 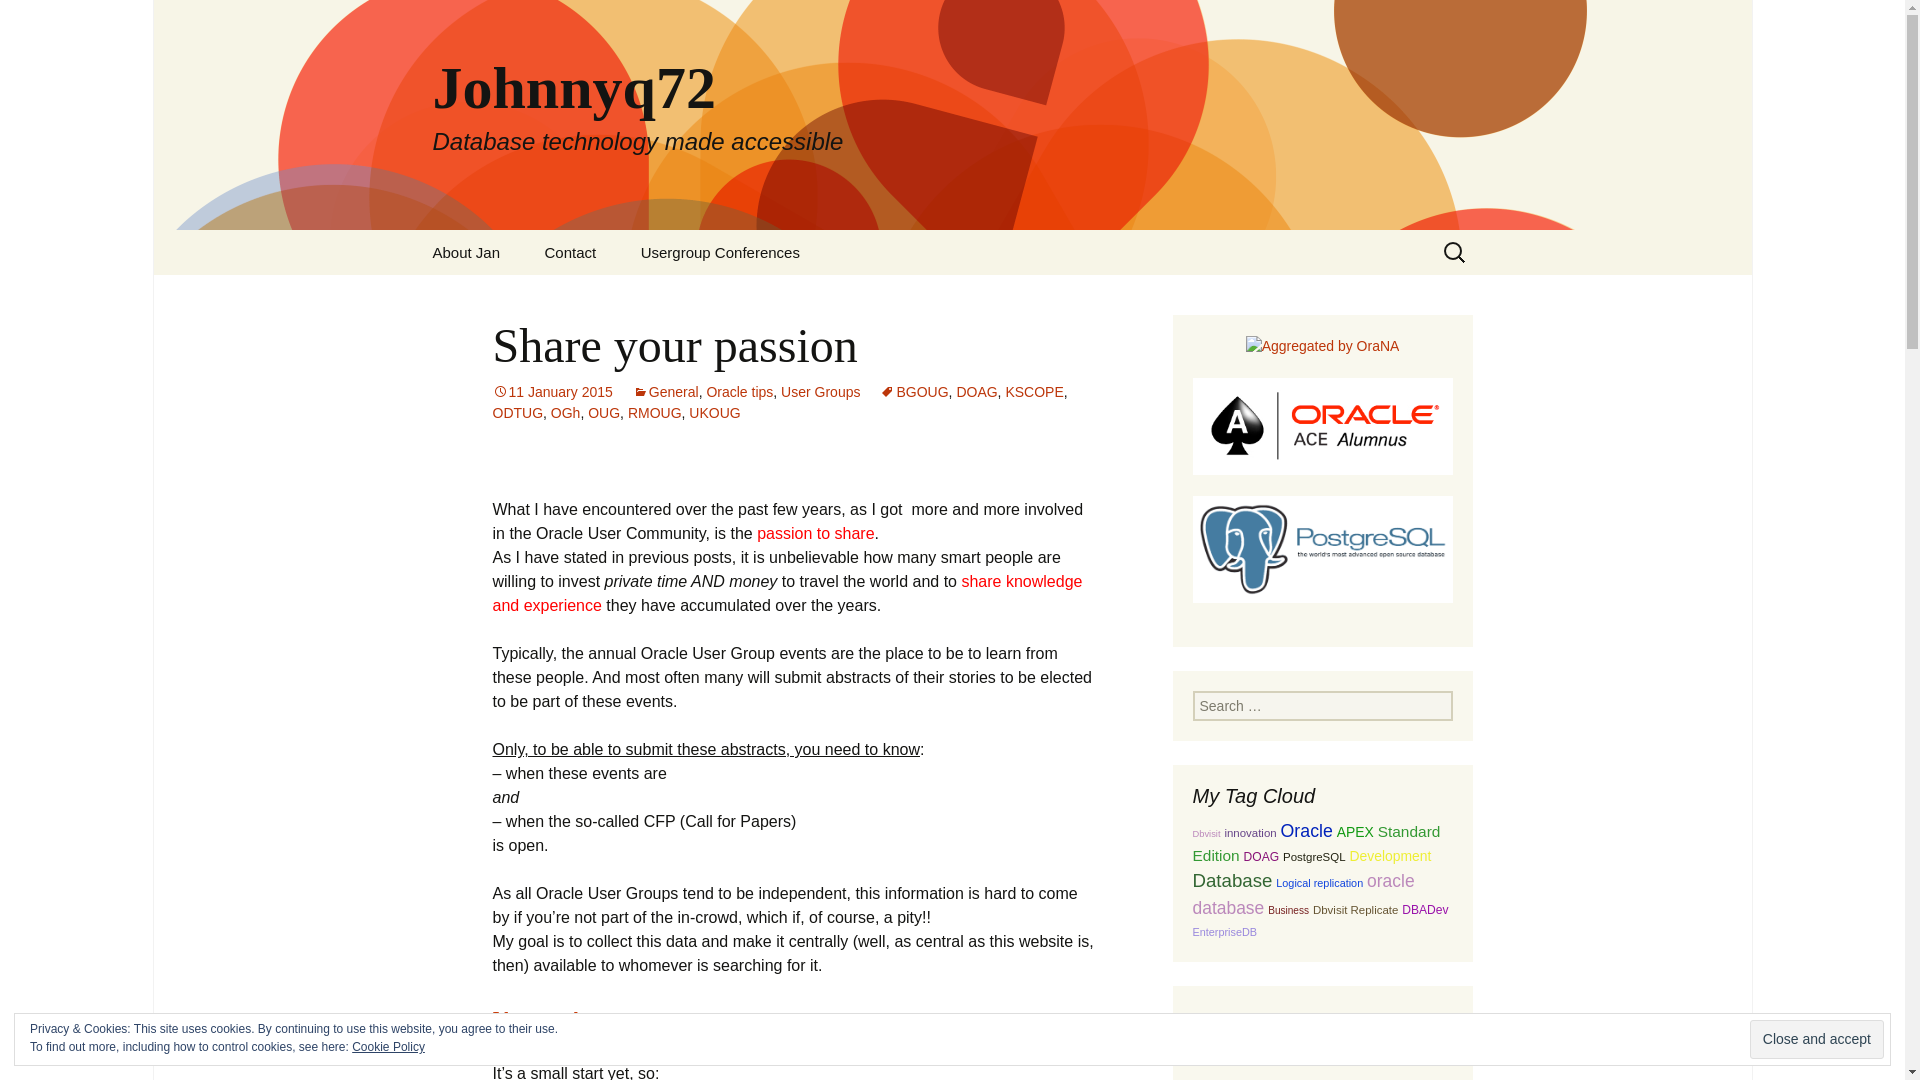 What do you see at coordinates (24, 21) in the screenshot?
I see `Search` at bounding box center [24, 21].